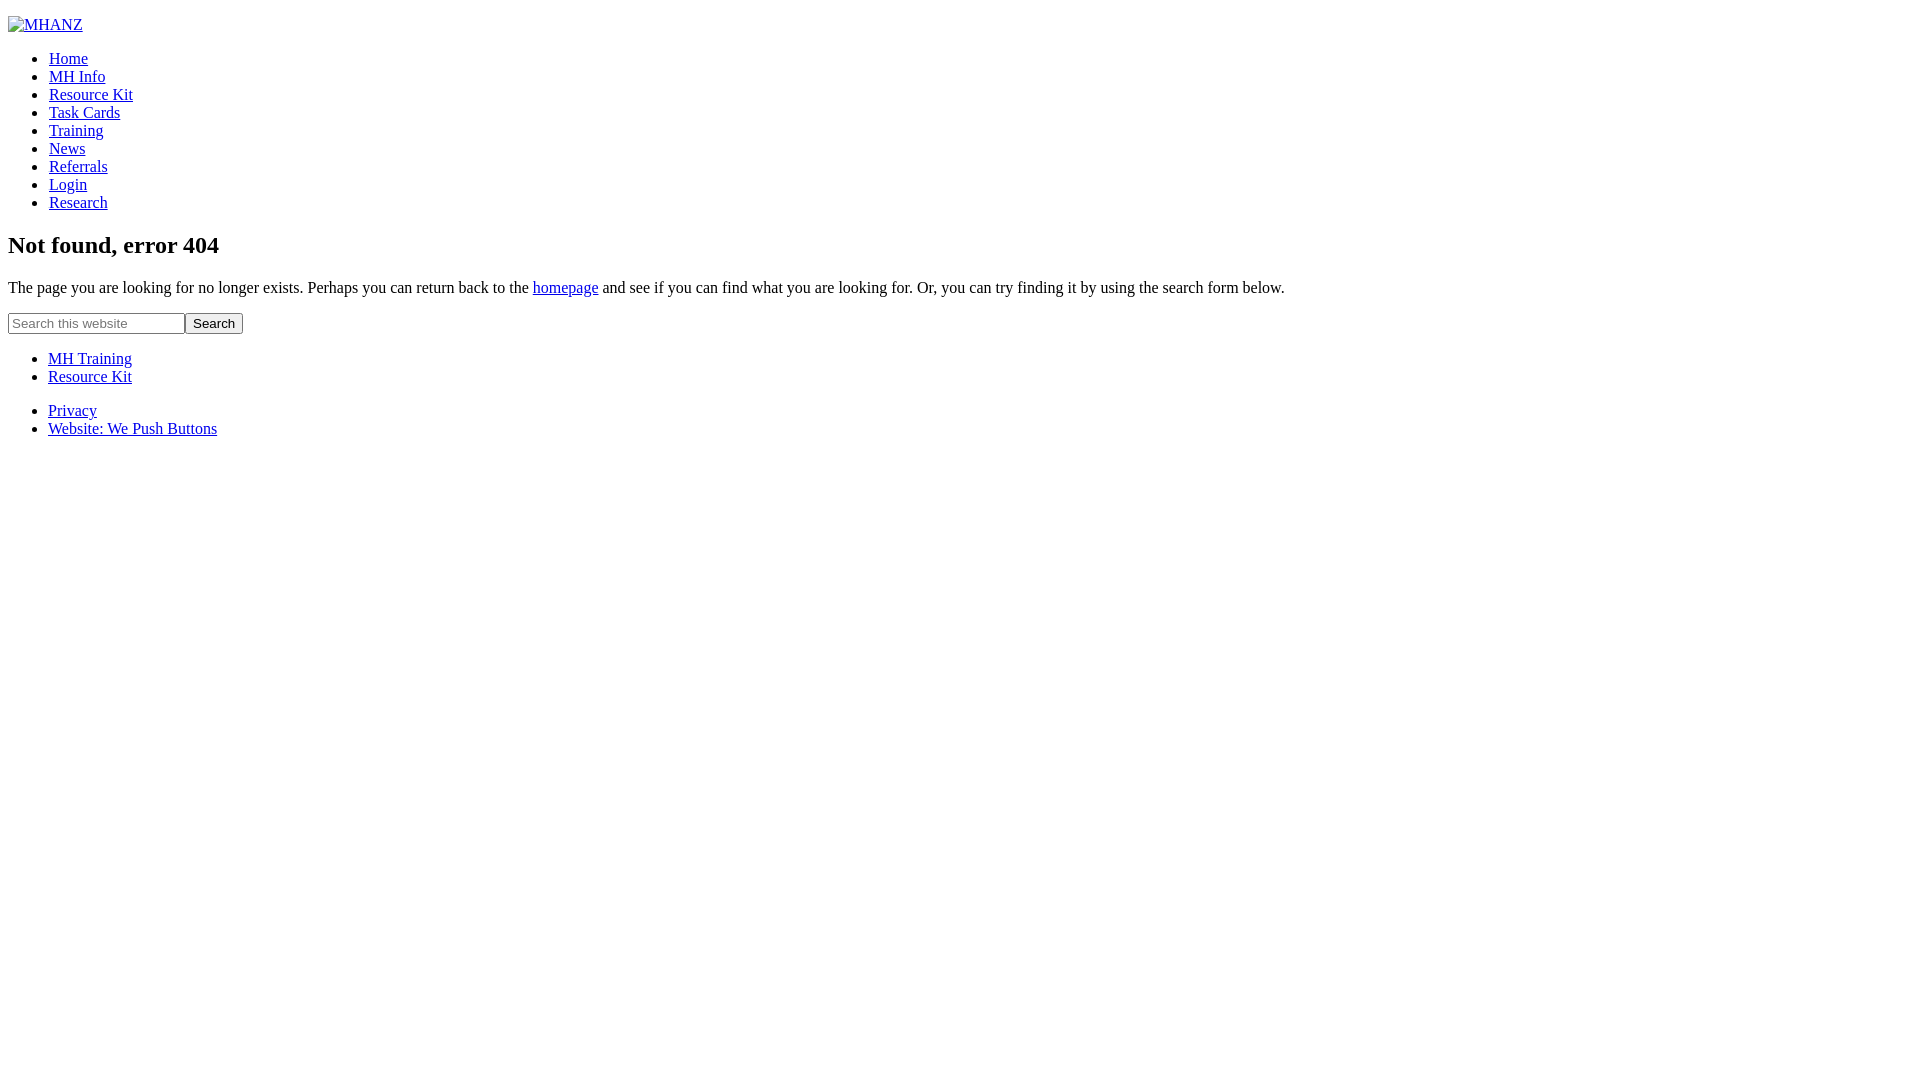  I want to click on MH Info, so click(76, 76).